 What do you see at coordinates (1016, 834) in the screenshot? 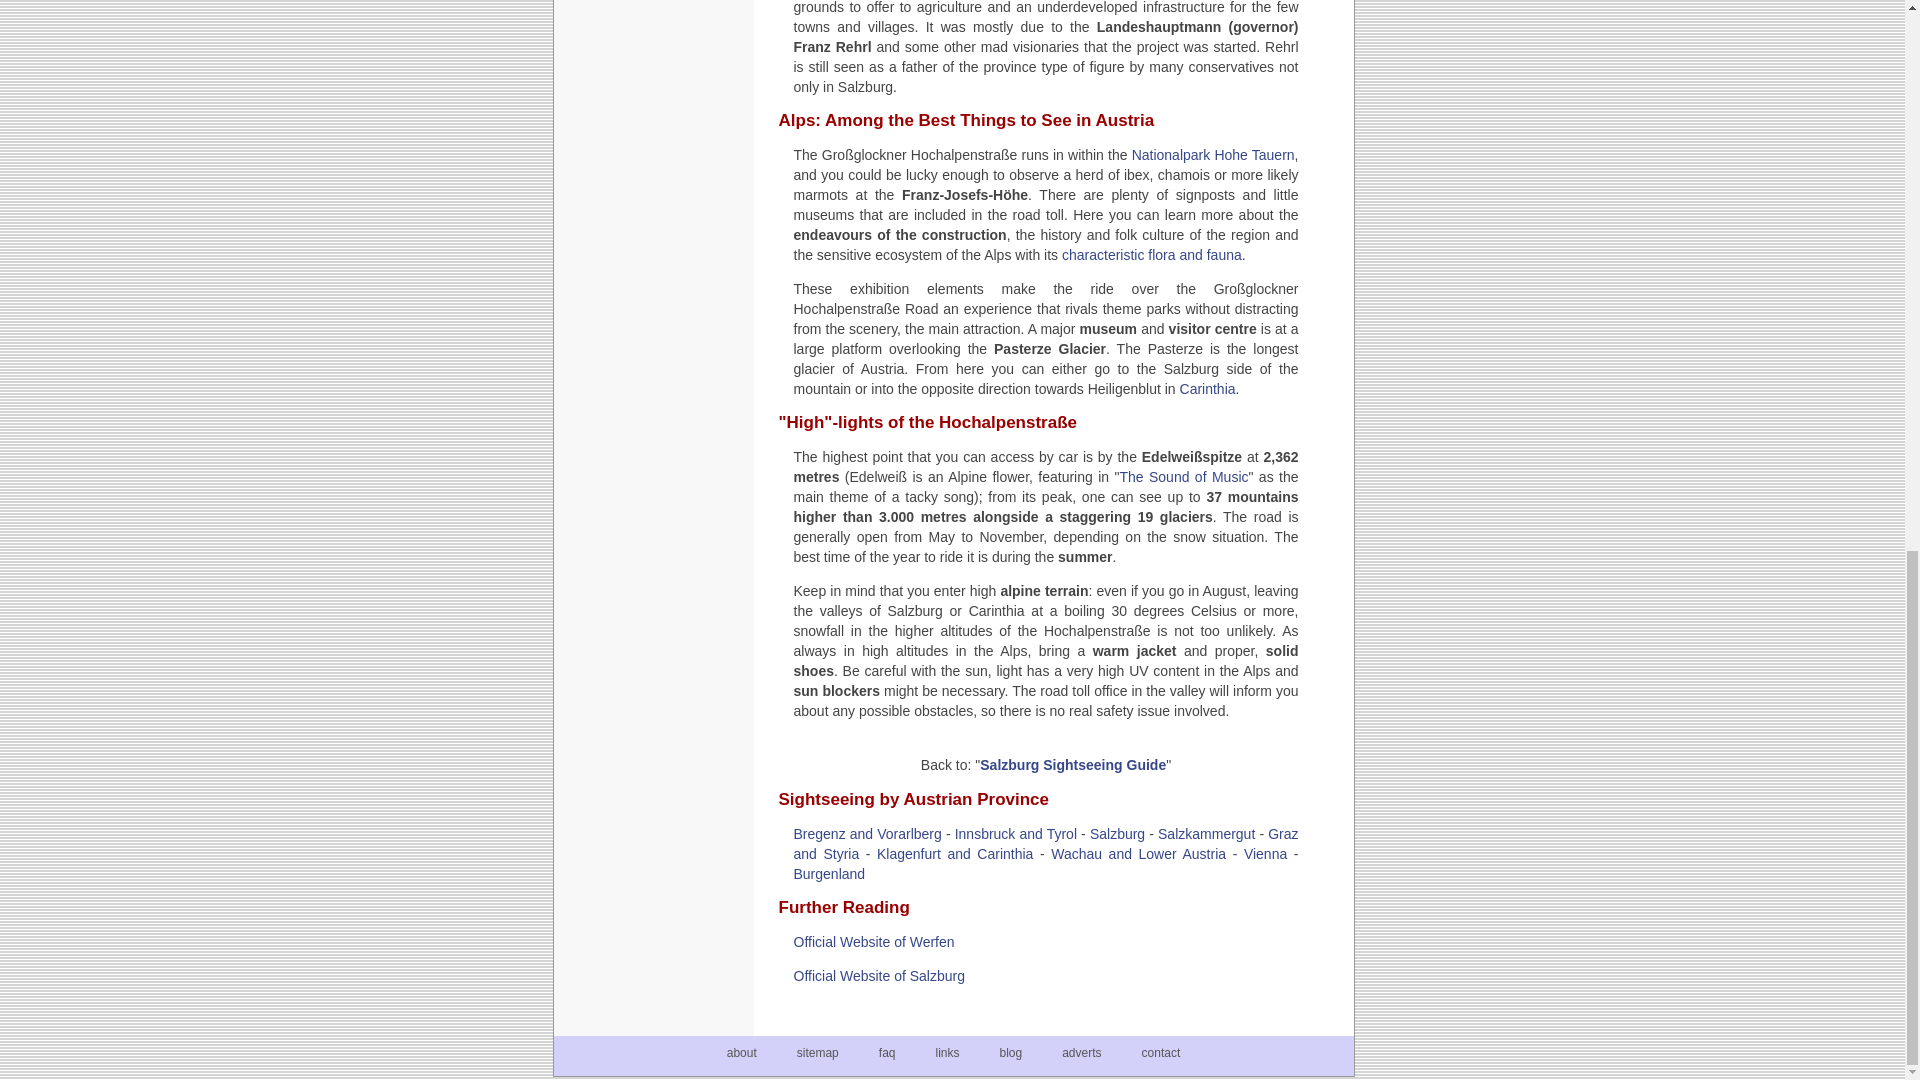
I see `Innsbruck and Tyrol` at bounding box center [1016, 834].